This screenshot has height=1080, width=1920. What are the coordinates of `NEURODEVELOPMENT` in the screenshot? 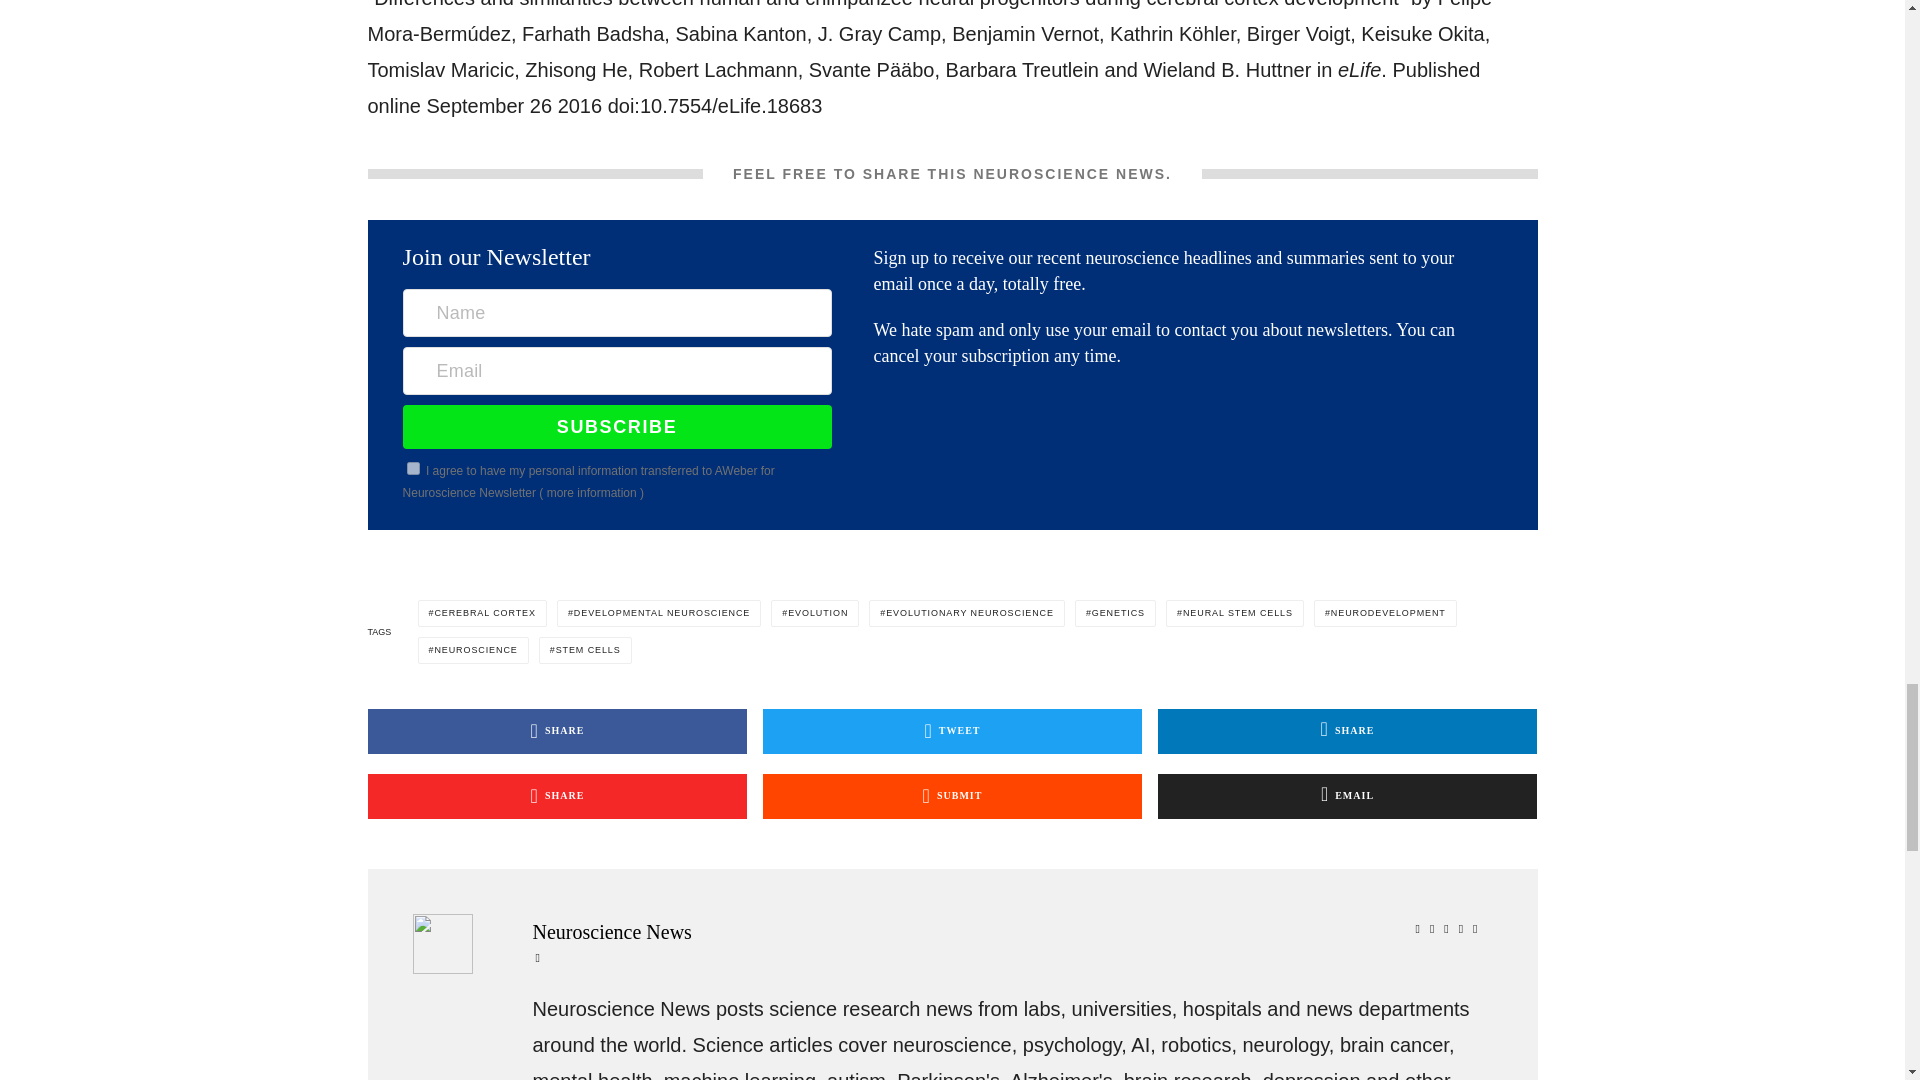 It's located at (1385, 614).